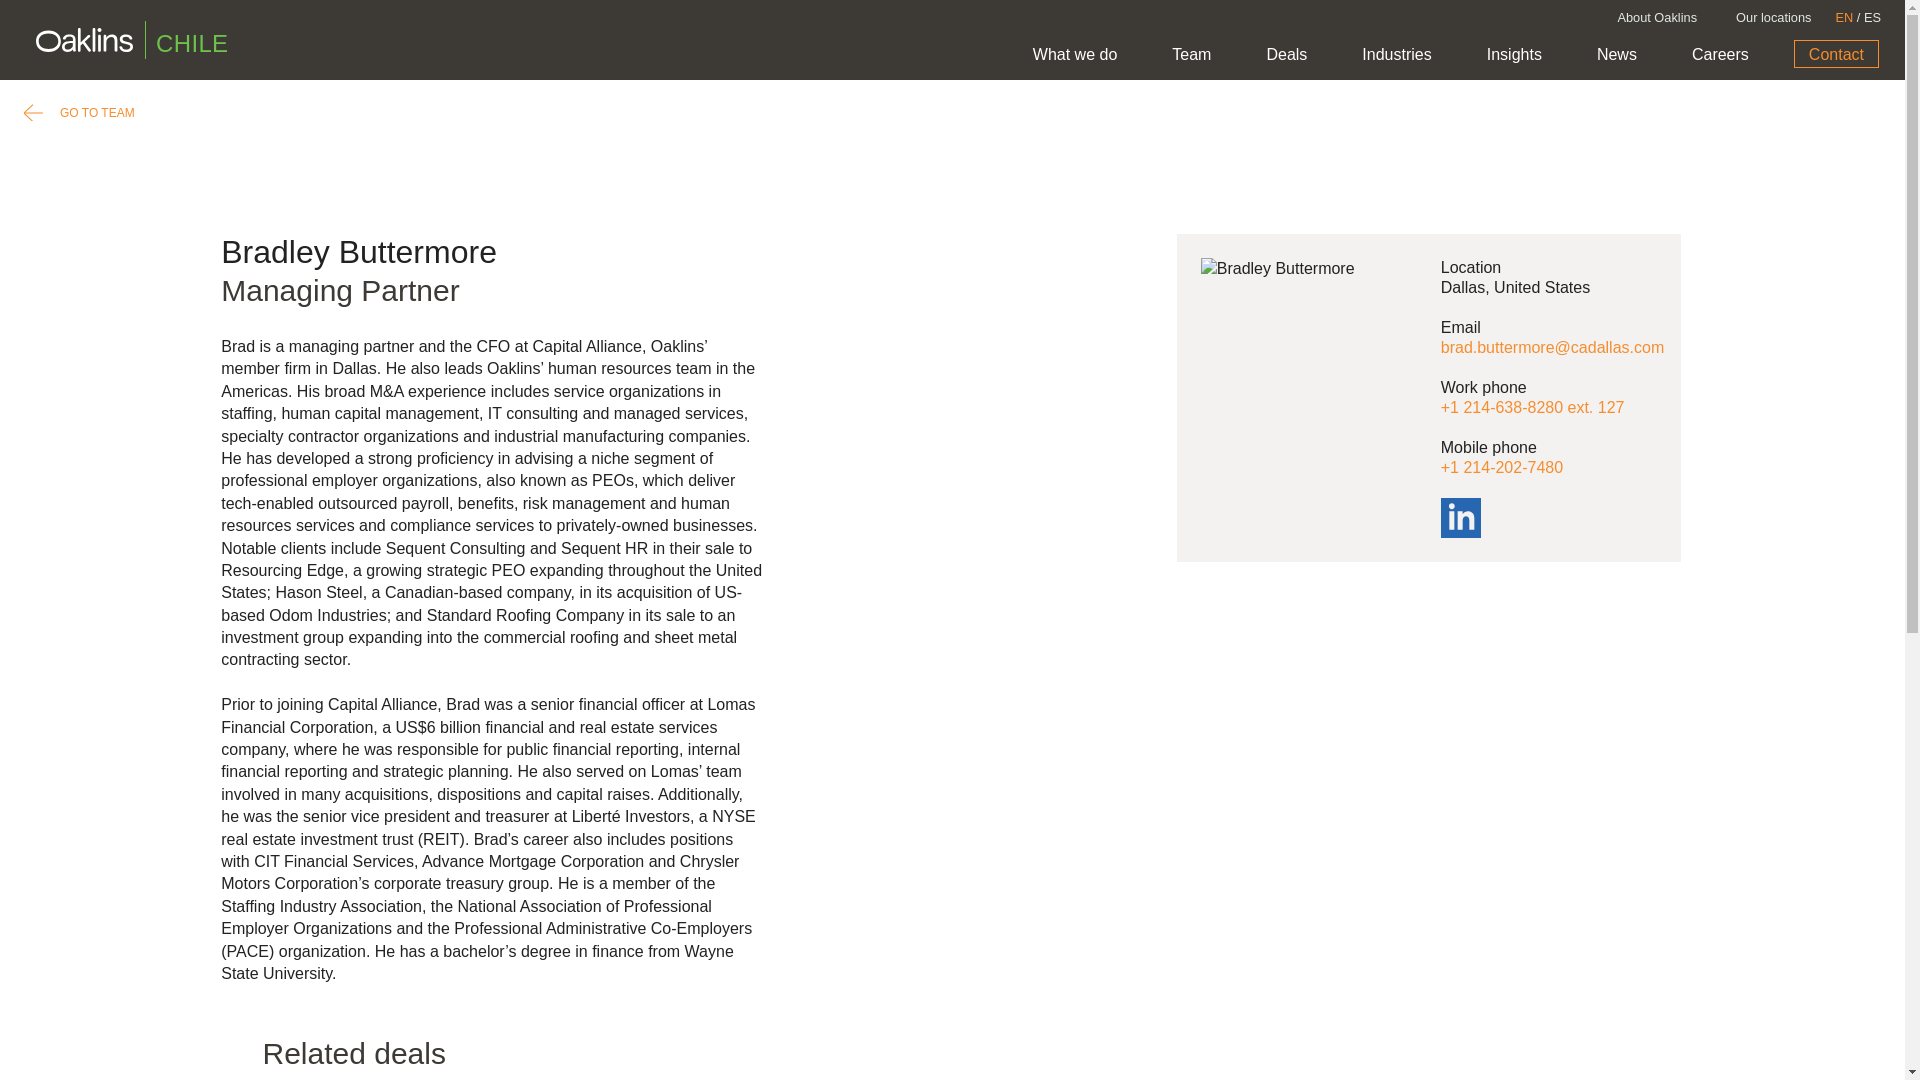  What do you see at coordinates (1617, 56) in the screenshot?
I see `News` at bounding box center [1617, 56].